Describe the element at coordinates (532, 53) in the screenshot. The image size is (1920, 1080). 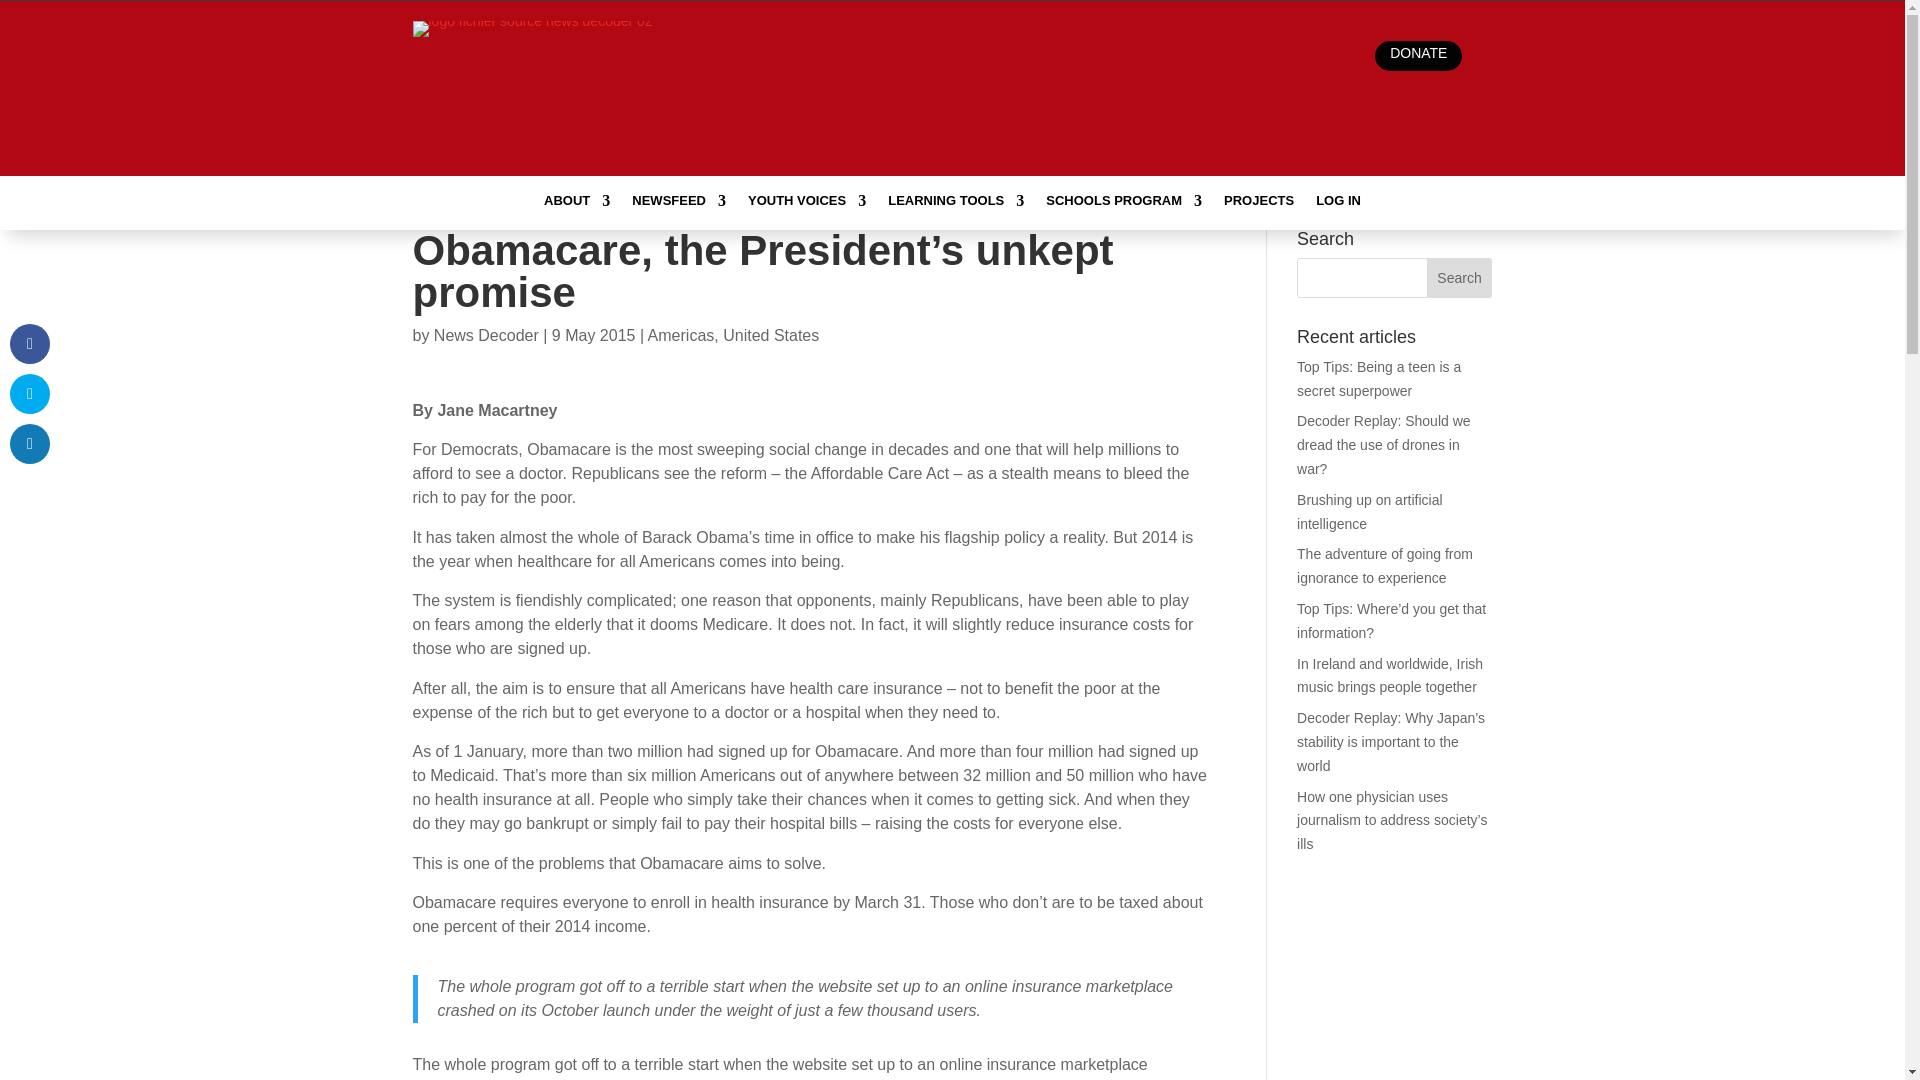
I see `logo fichier source news decoder 02` at that location.